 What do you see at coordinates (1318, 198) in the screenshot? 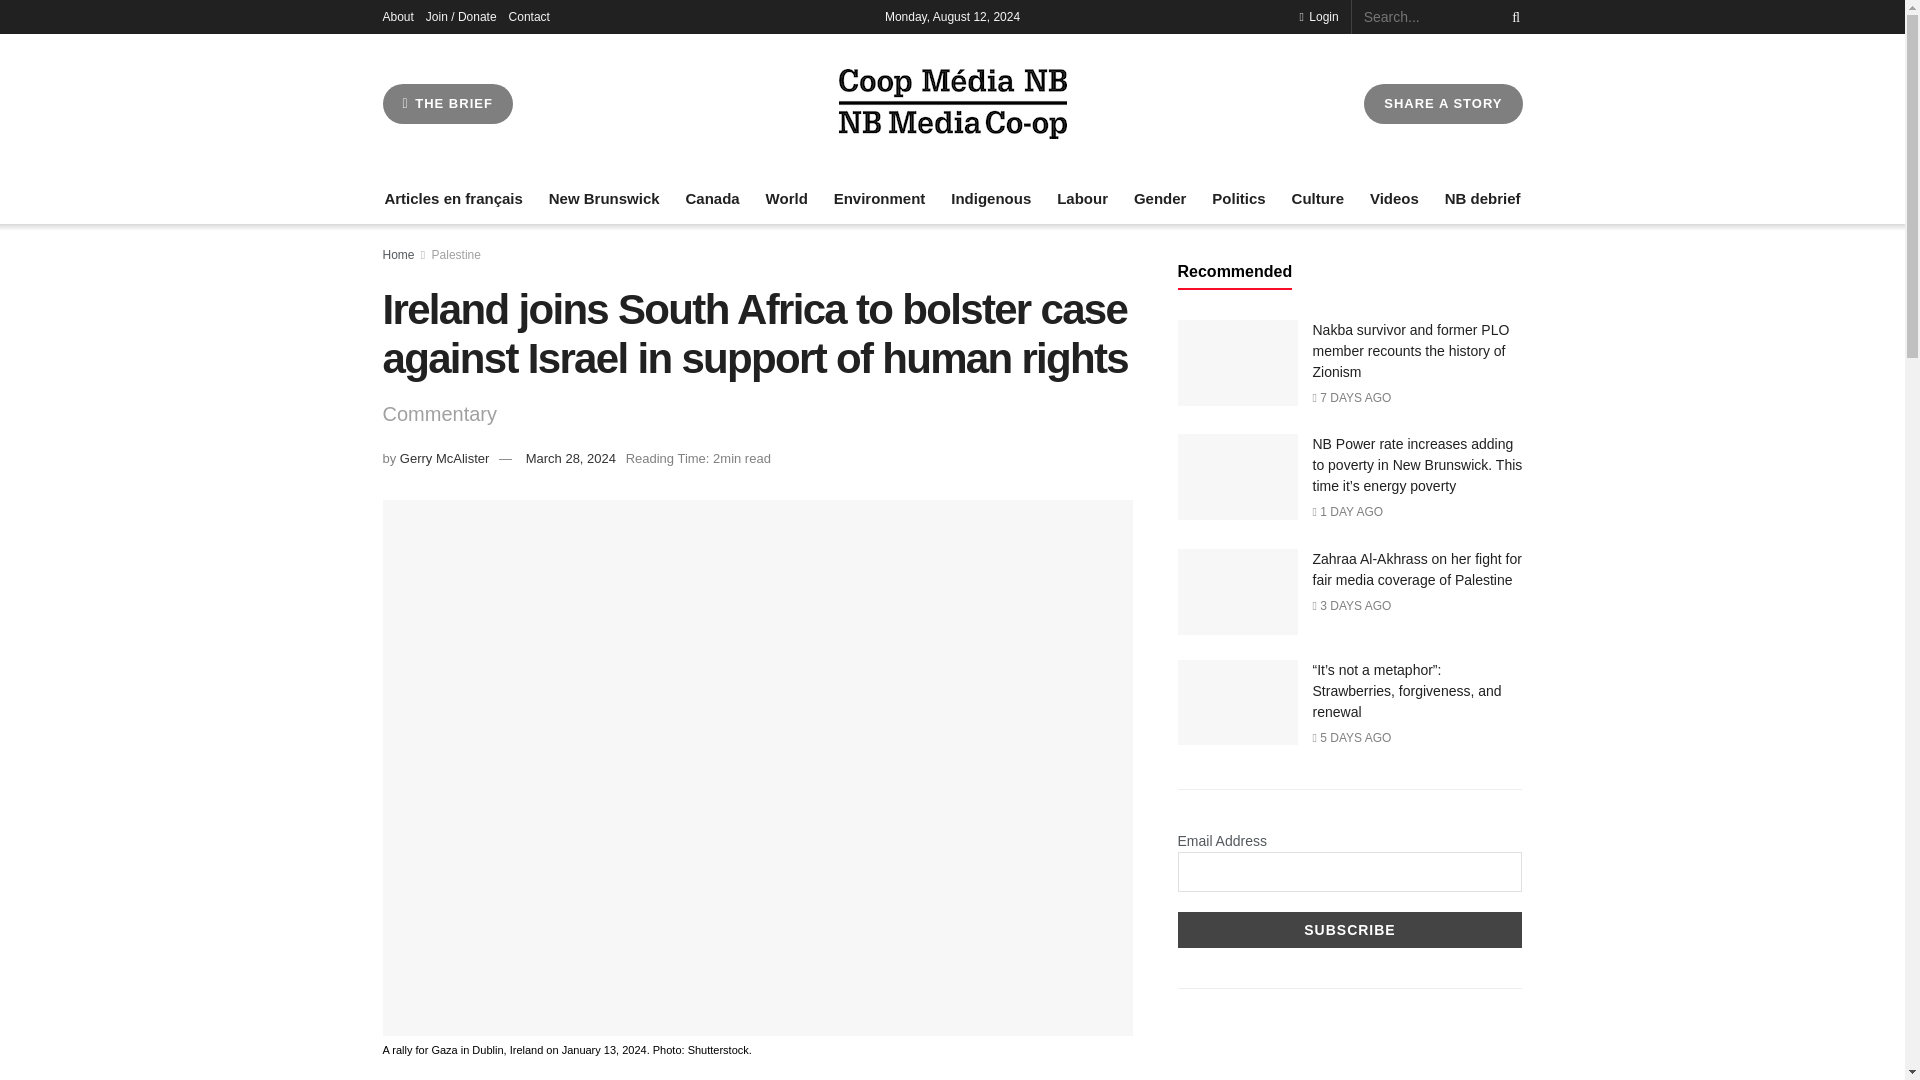
I see `Culture` at bounding box center [1318, 198].